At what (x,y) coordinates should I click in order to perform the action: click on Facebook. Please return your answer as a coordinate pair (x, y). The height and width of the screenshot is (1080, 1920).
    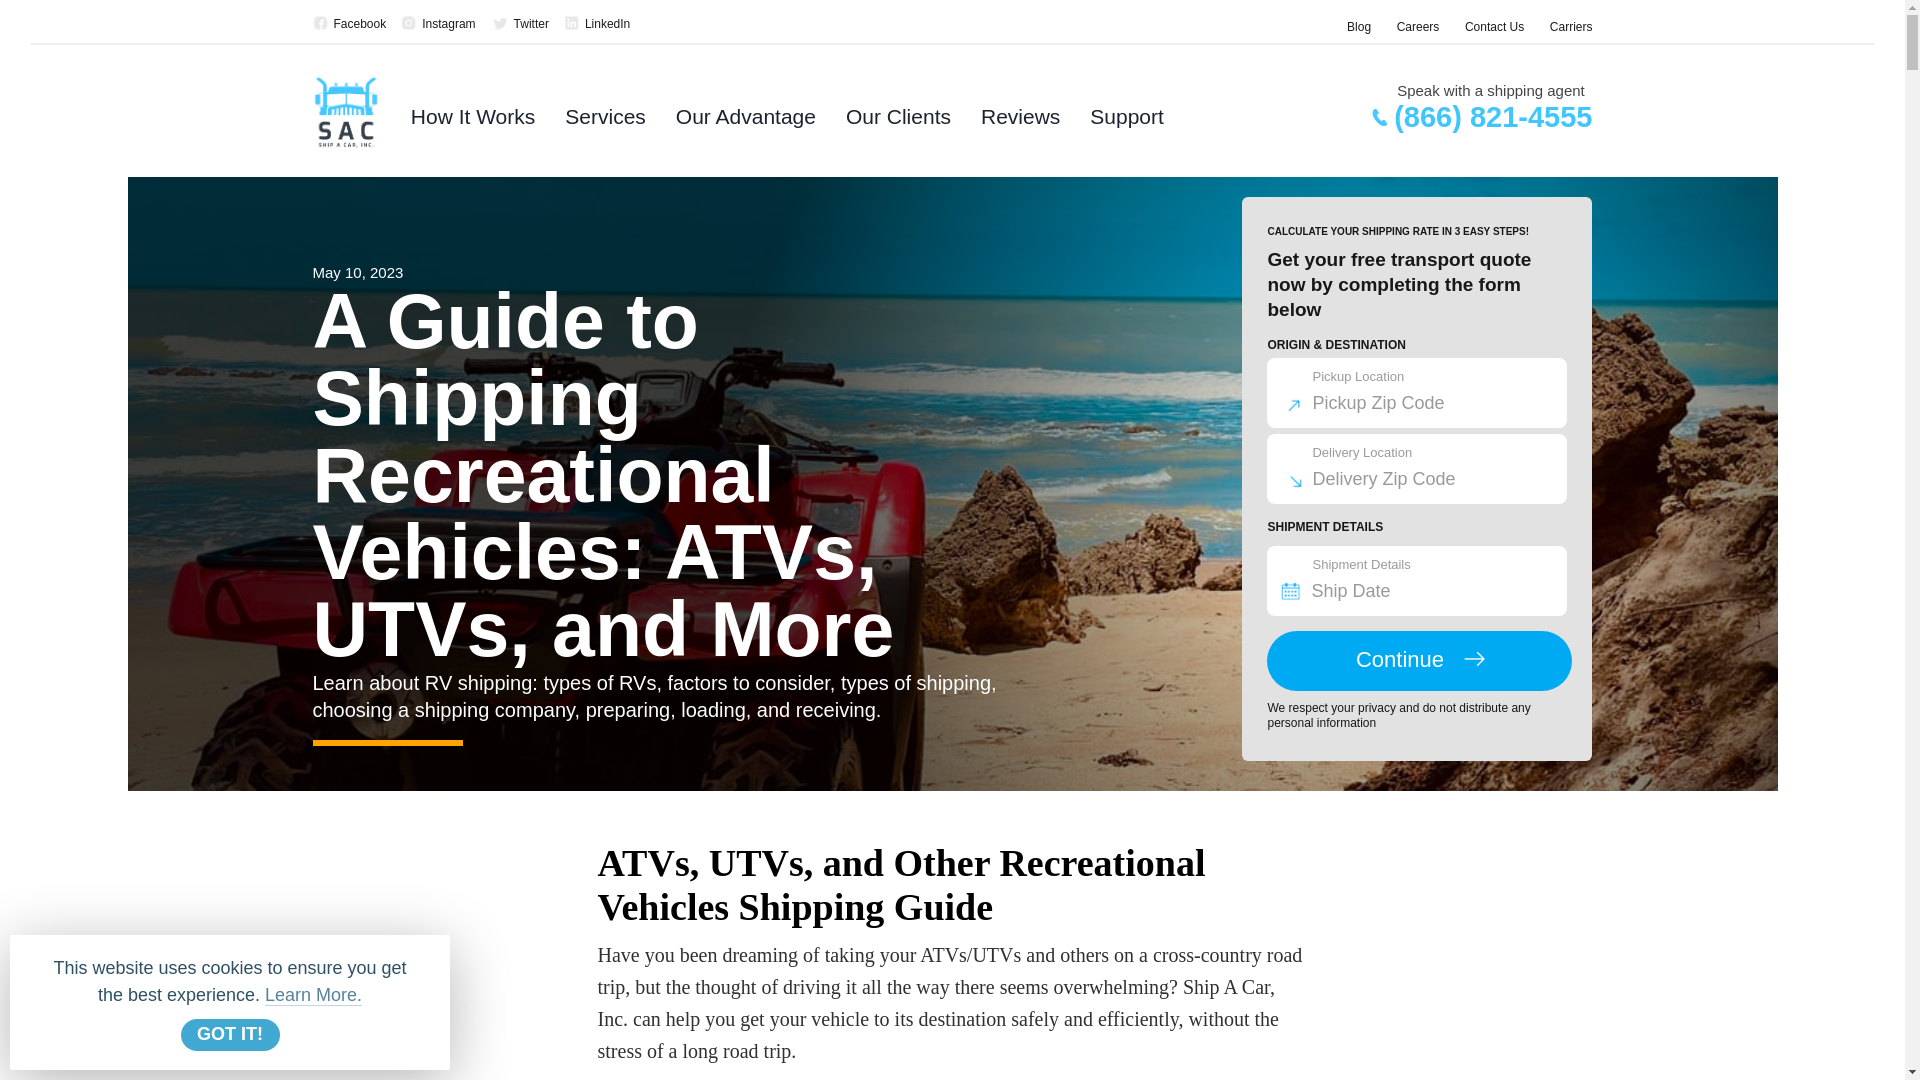
    Looking at the image, I should click on (348, 24).